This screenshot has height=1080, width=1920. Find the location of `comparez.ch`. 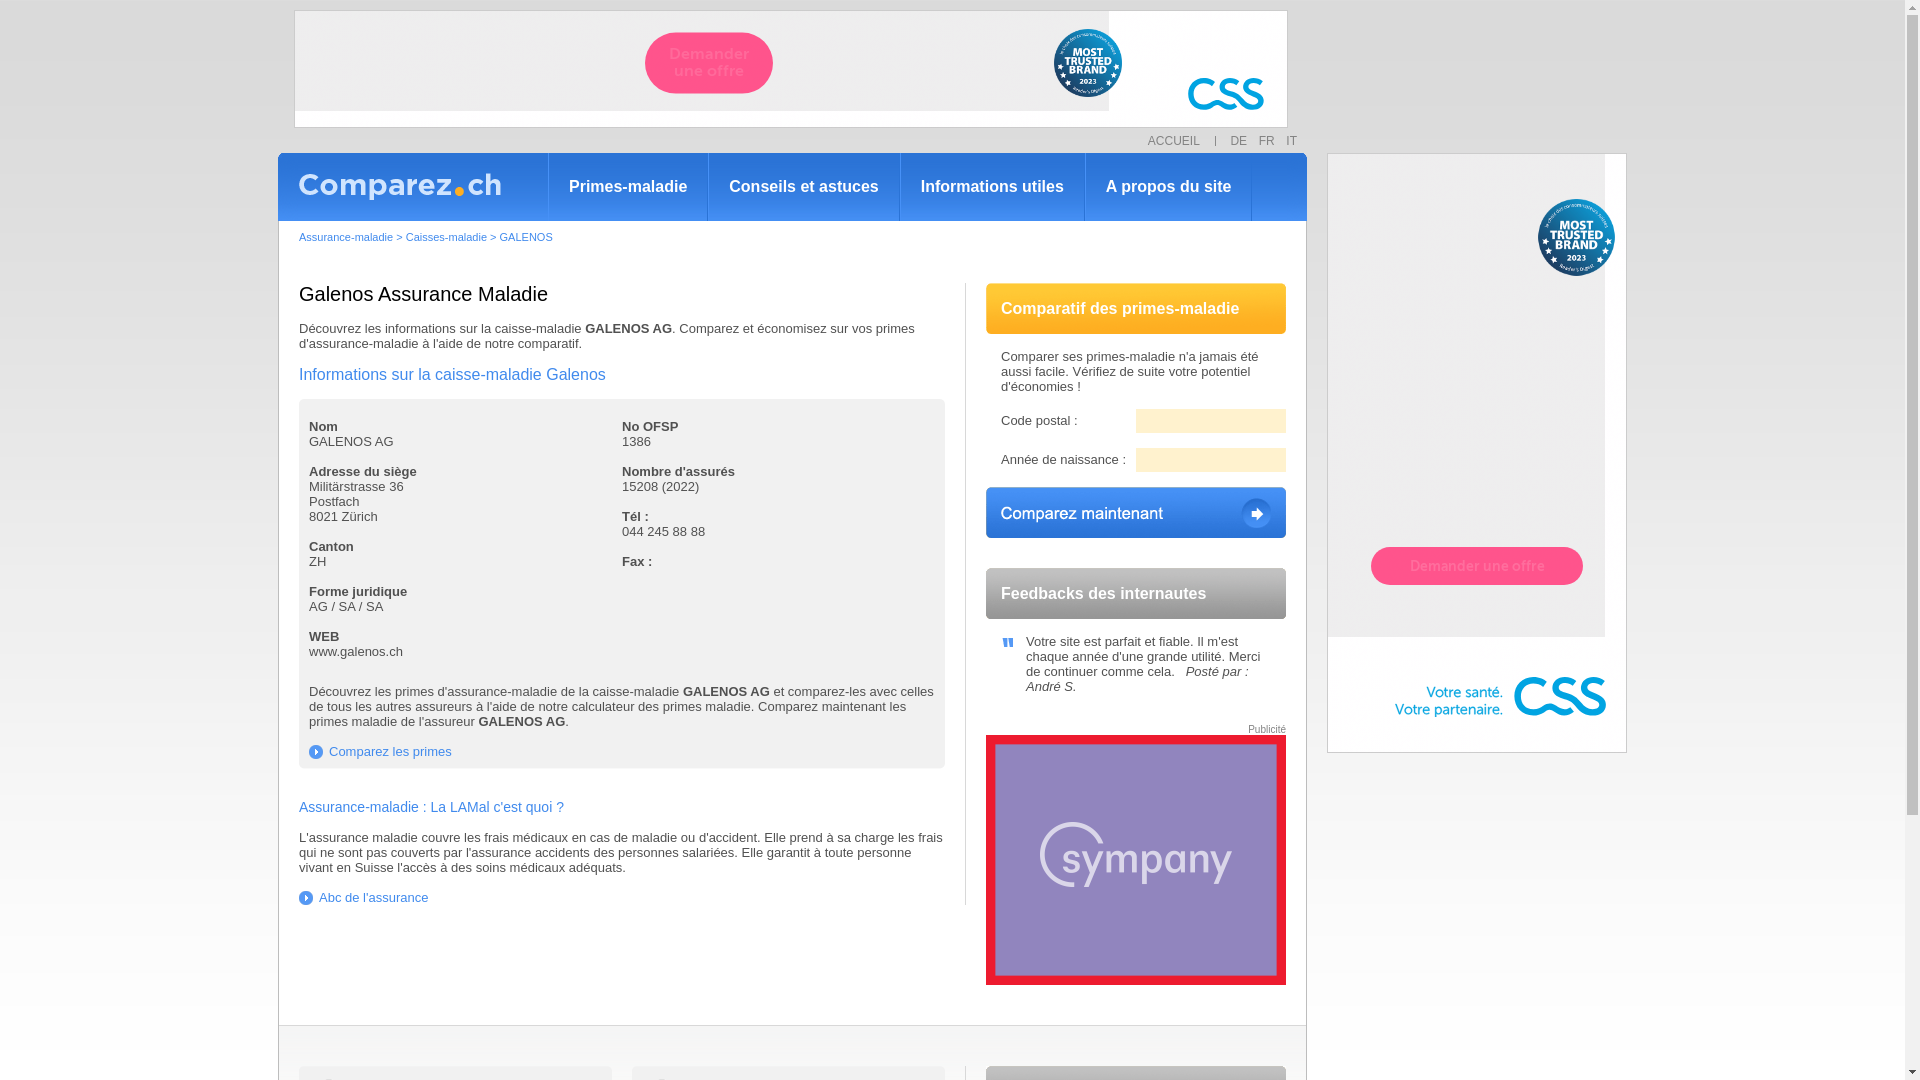

comparez.ch is located at coordinates (413, 187).